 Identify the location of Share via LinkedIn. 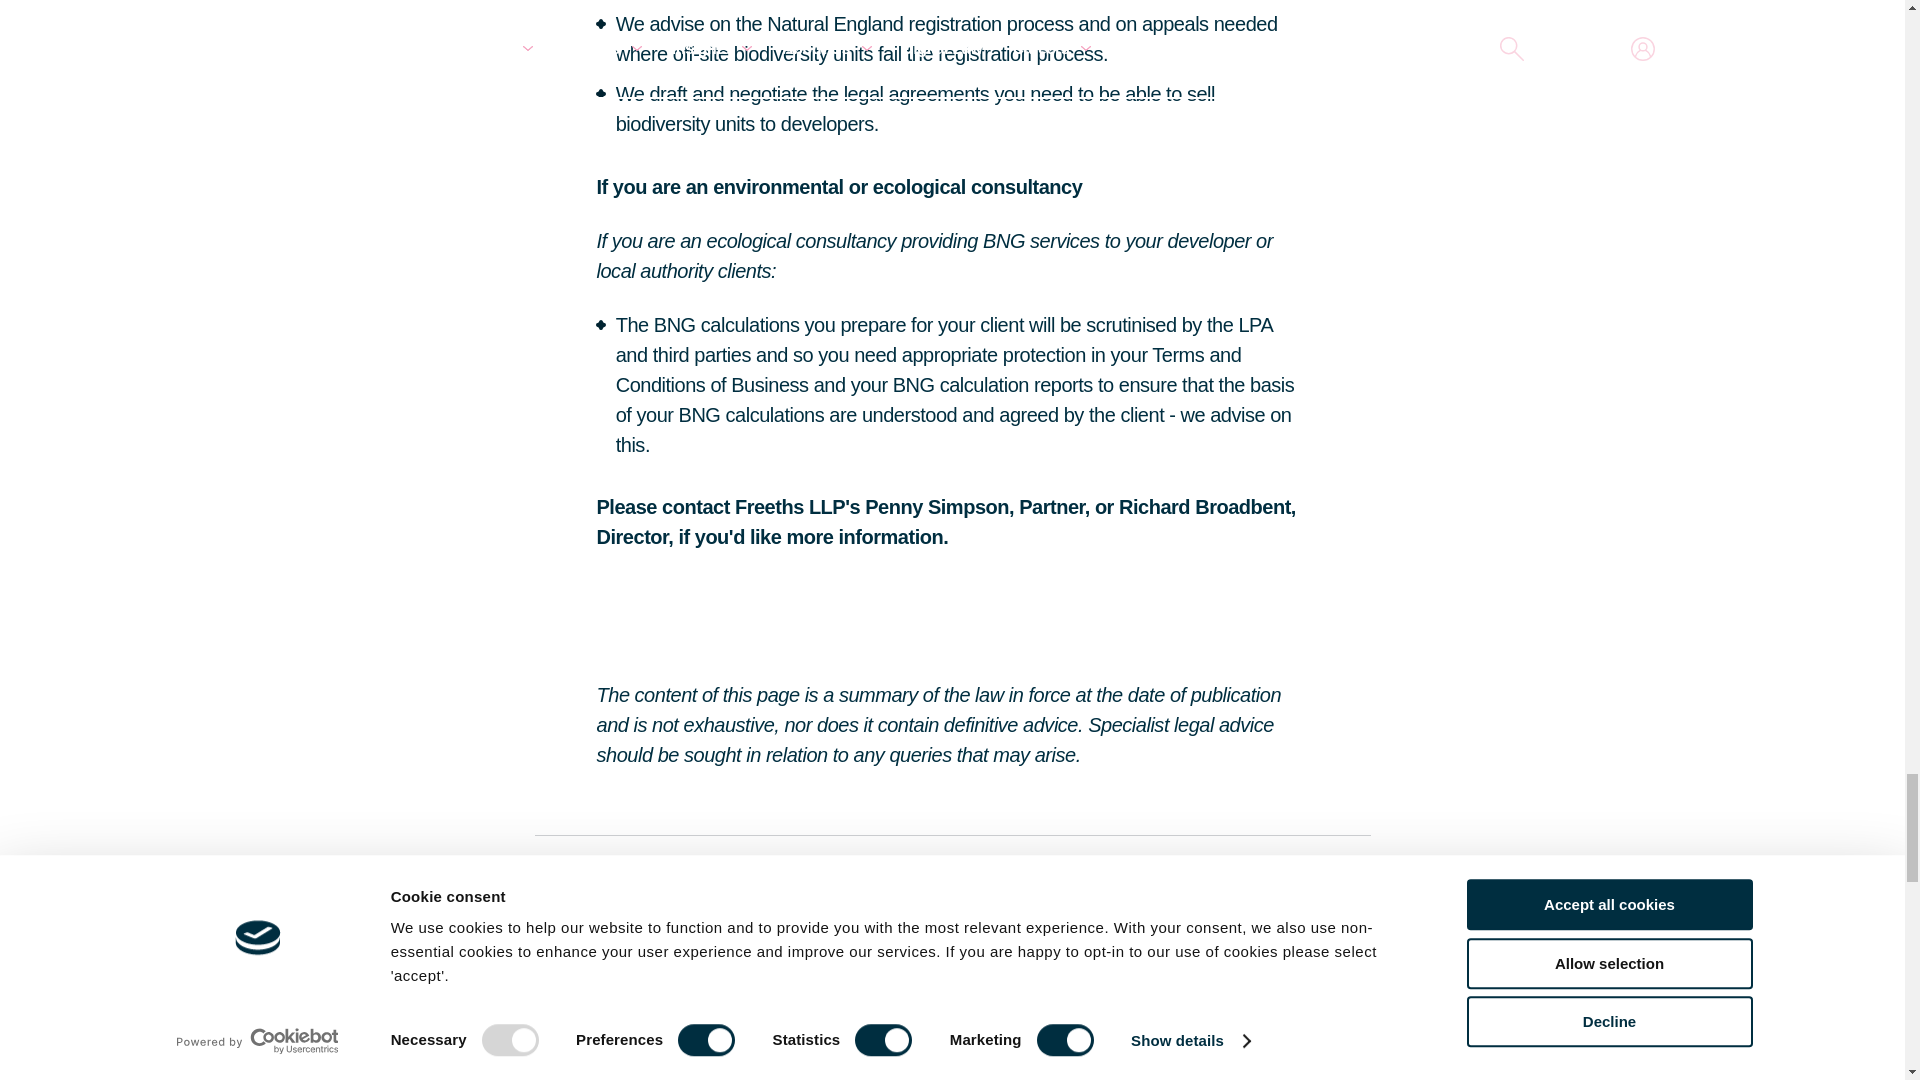
(1298, 1062).